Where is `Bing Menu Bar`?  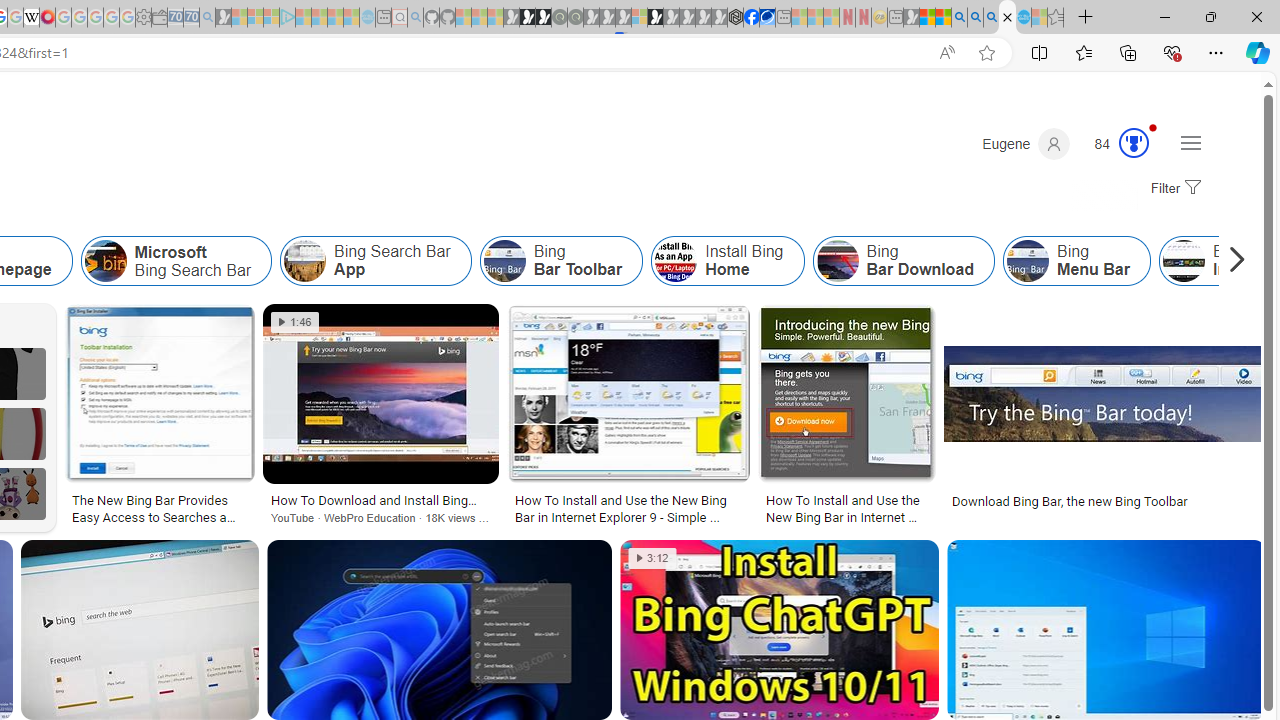
Bing Menu Bar is located at coordinates (1028, 260).